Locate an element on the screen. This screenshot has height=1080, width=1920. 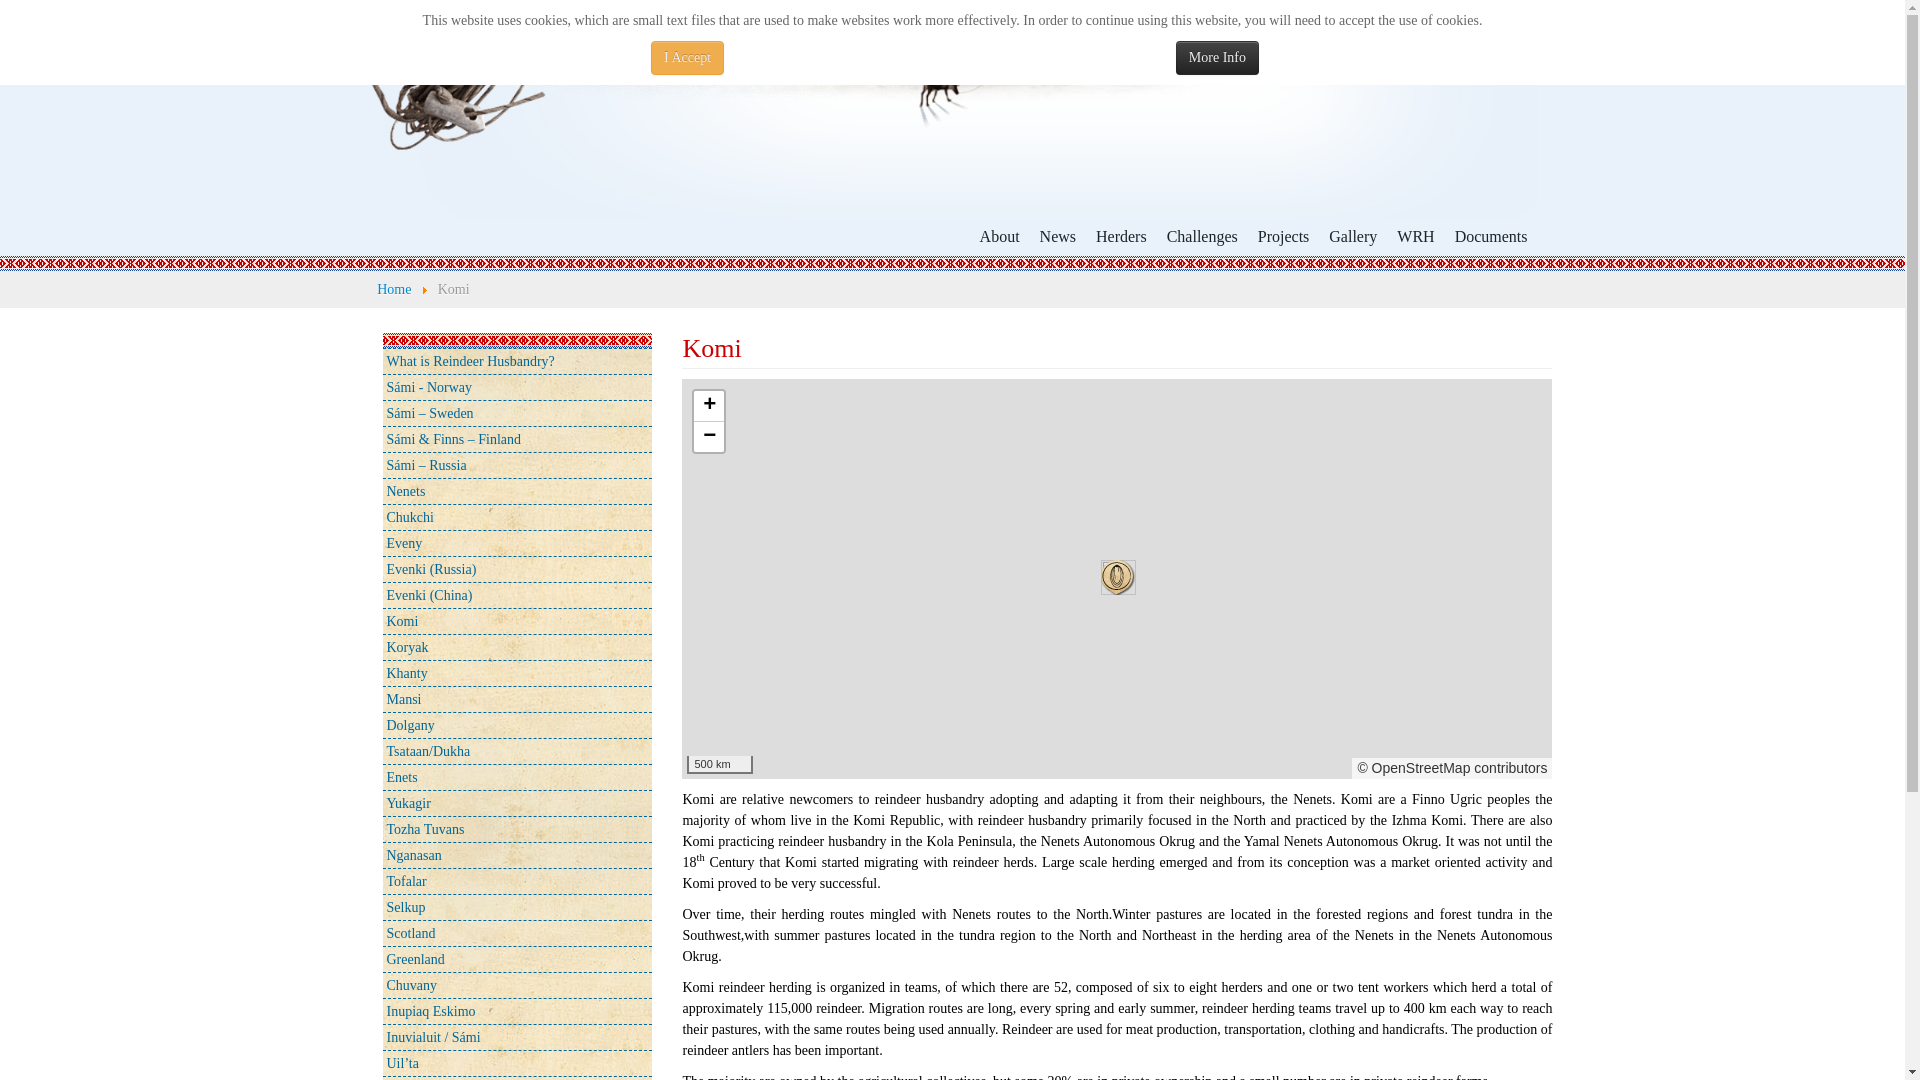
Reindeer Herding is located at coordinates (952, 107).